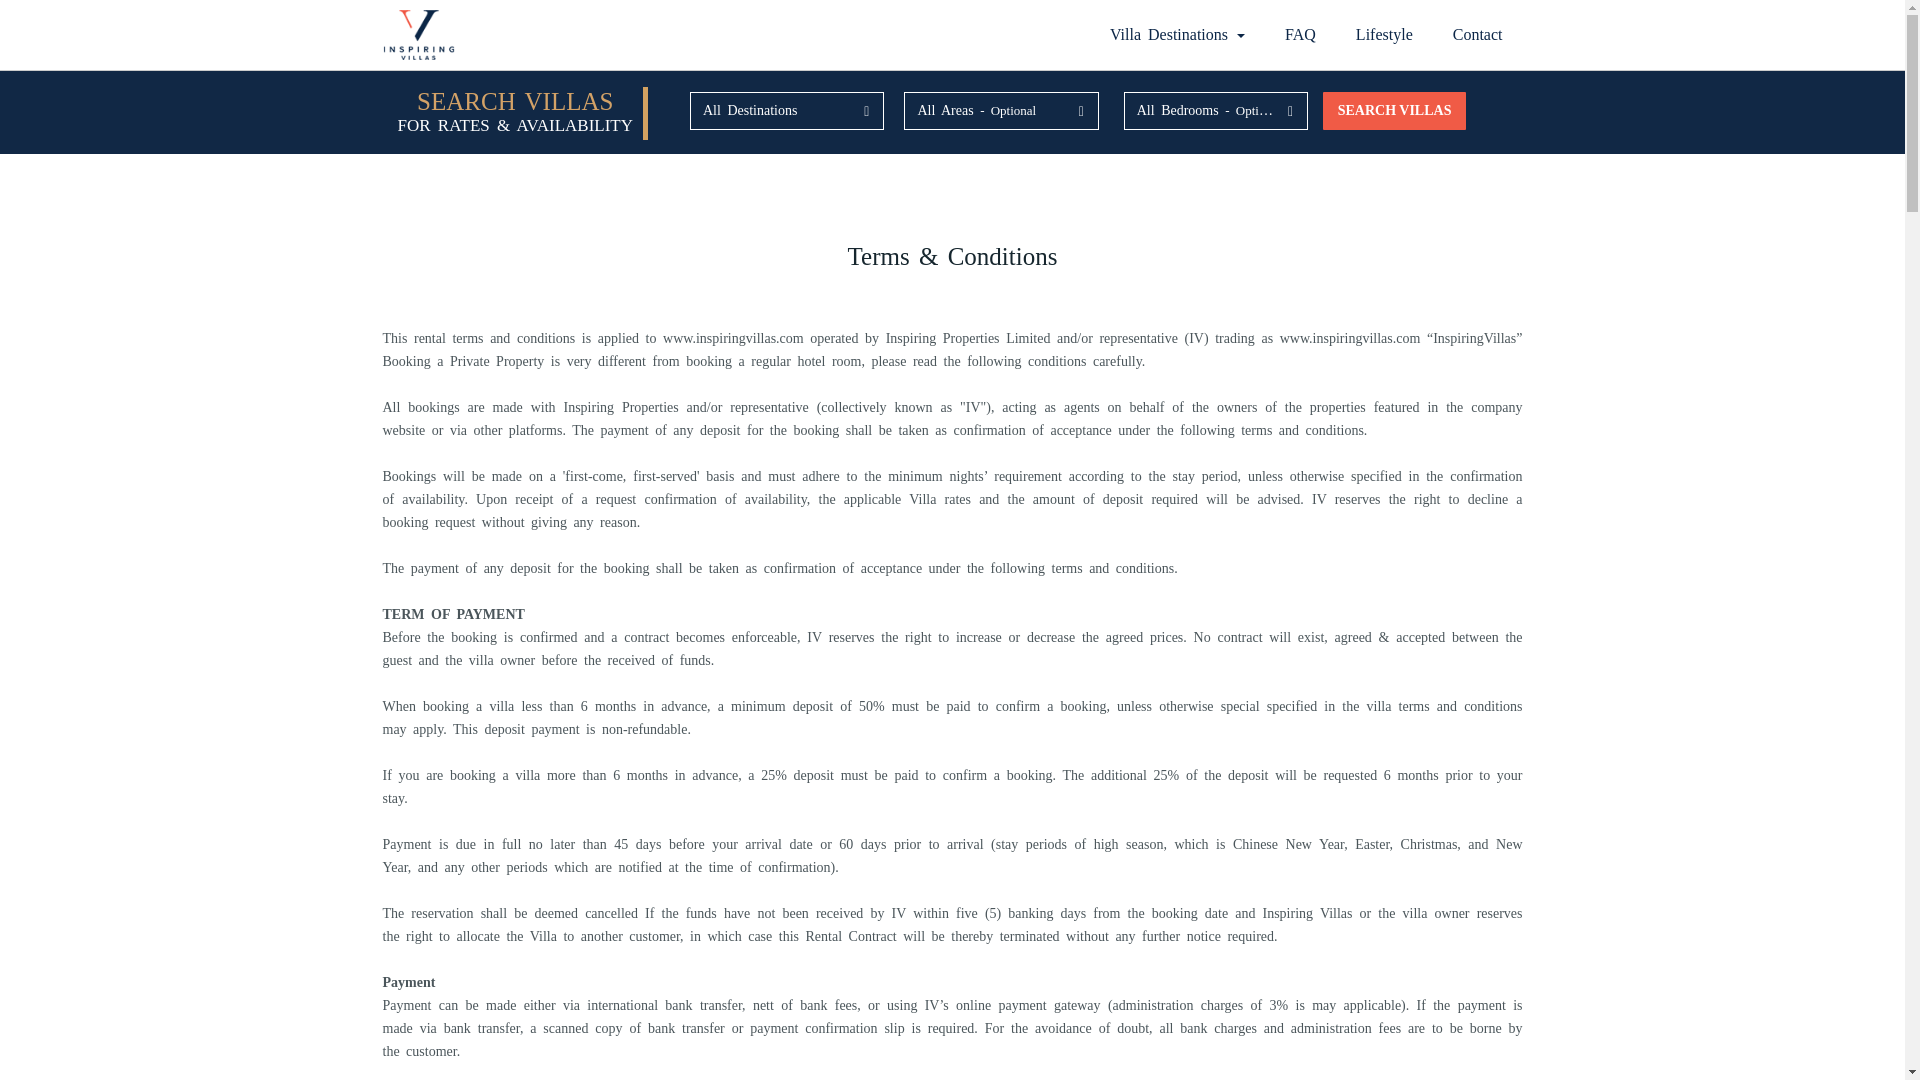 This screenshot has width=1920, height=1080. Describe the element at coordinates (1001, 110) in the screenshot. I see `All Areas - Optional` at that location.